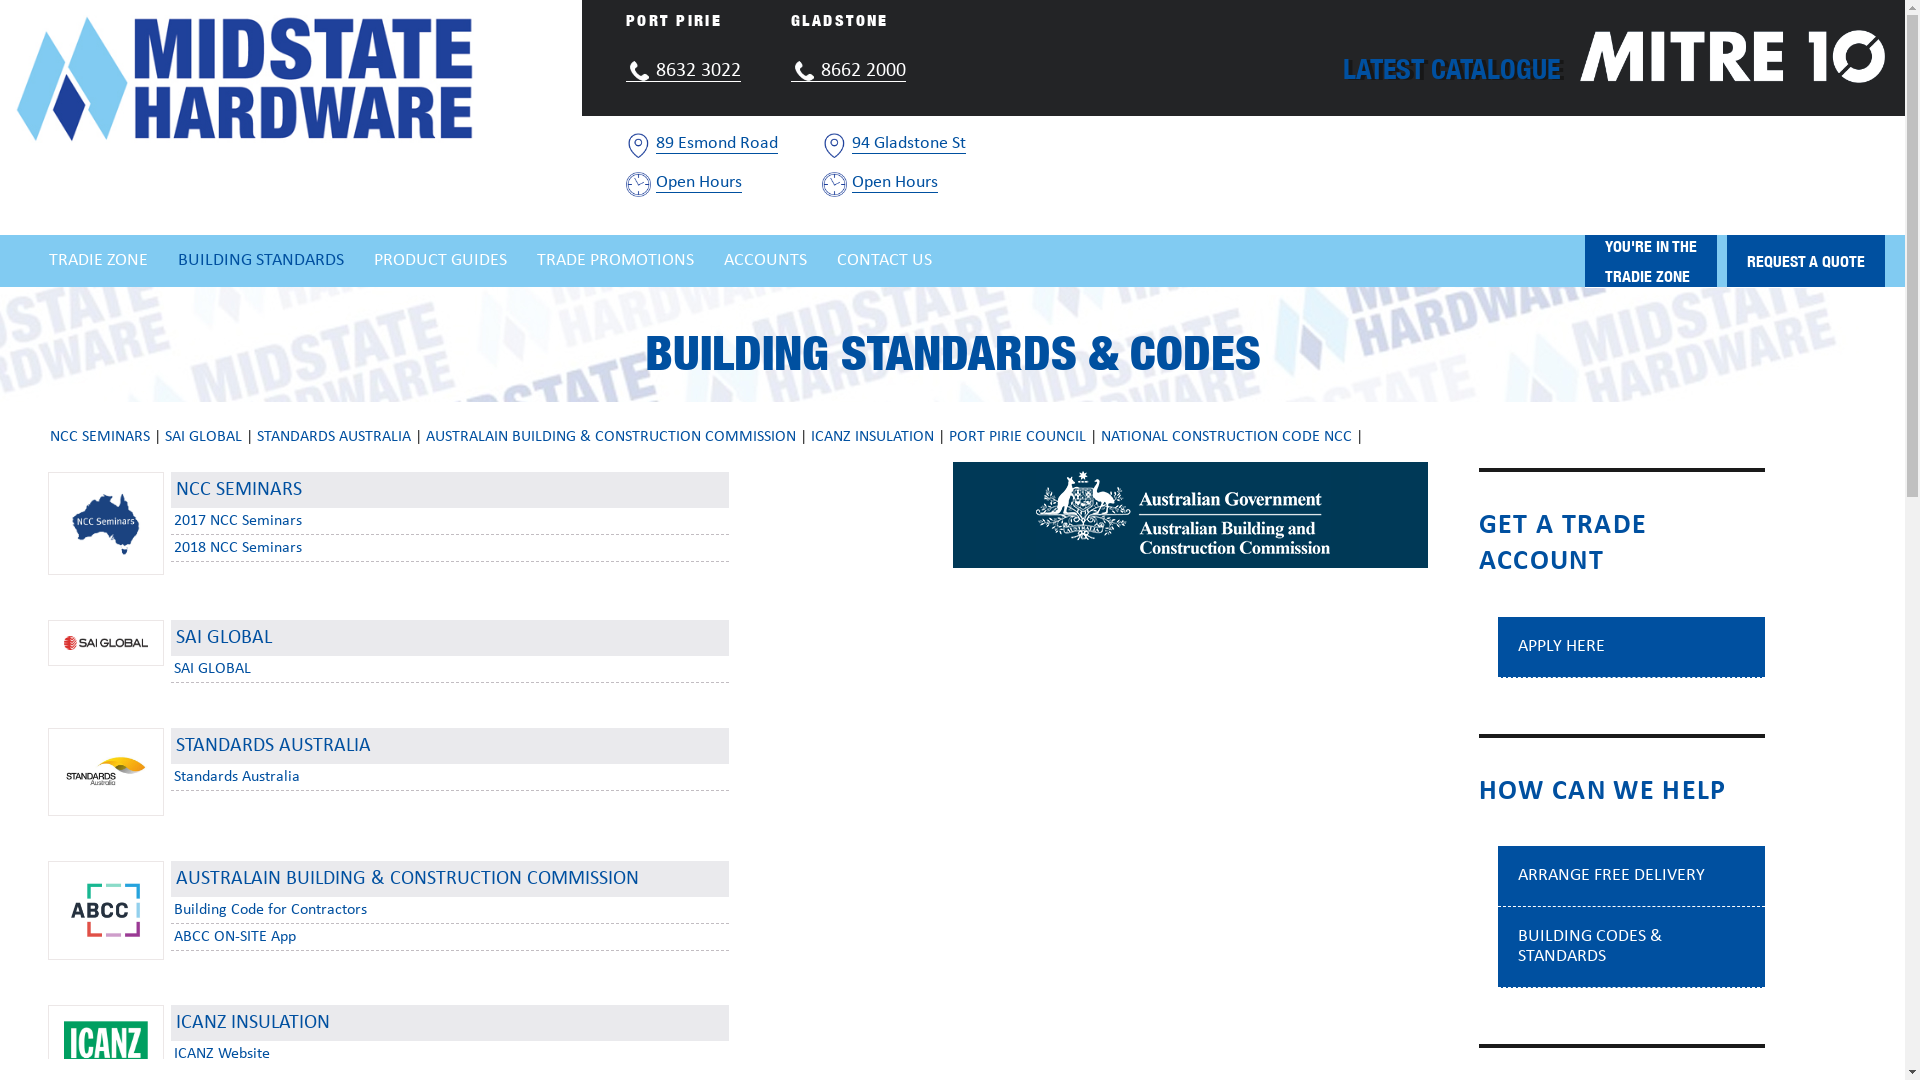 The image size is (1920, 1080). Describe the element at coordinates (766, 261) in the screenshot. I see `ACCOUNTS` at that location.